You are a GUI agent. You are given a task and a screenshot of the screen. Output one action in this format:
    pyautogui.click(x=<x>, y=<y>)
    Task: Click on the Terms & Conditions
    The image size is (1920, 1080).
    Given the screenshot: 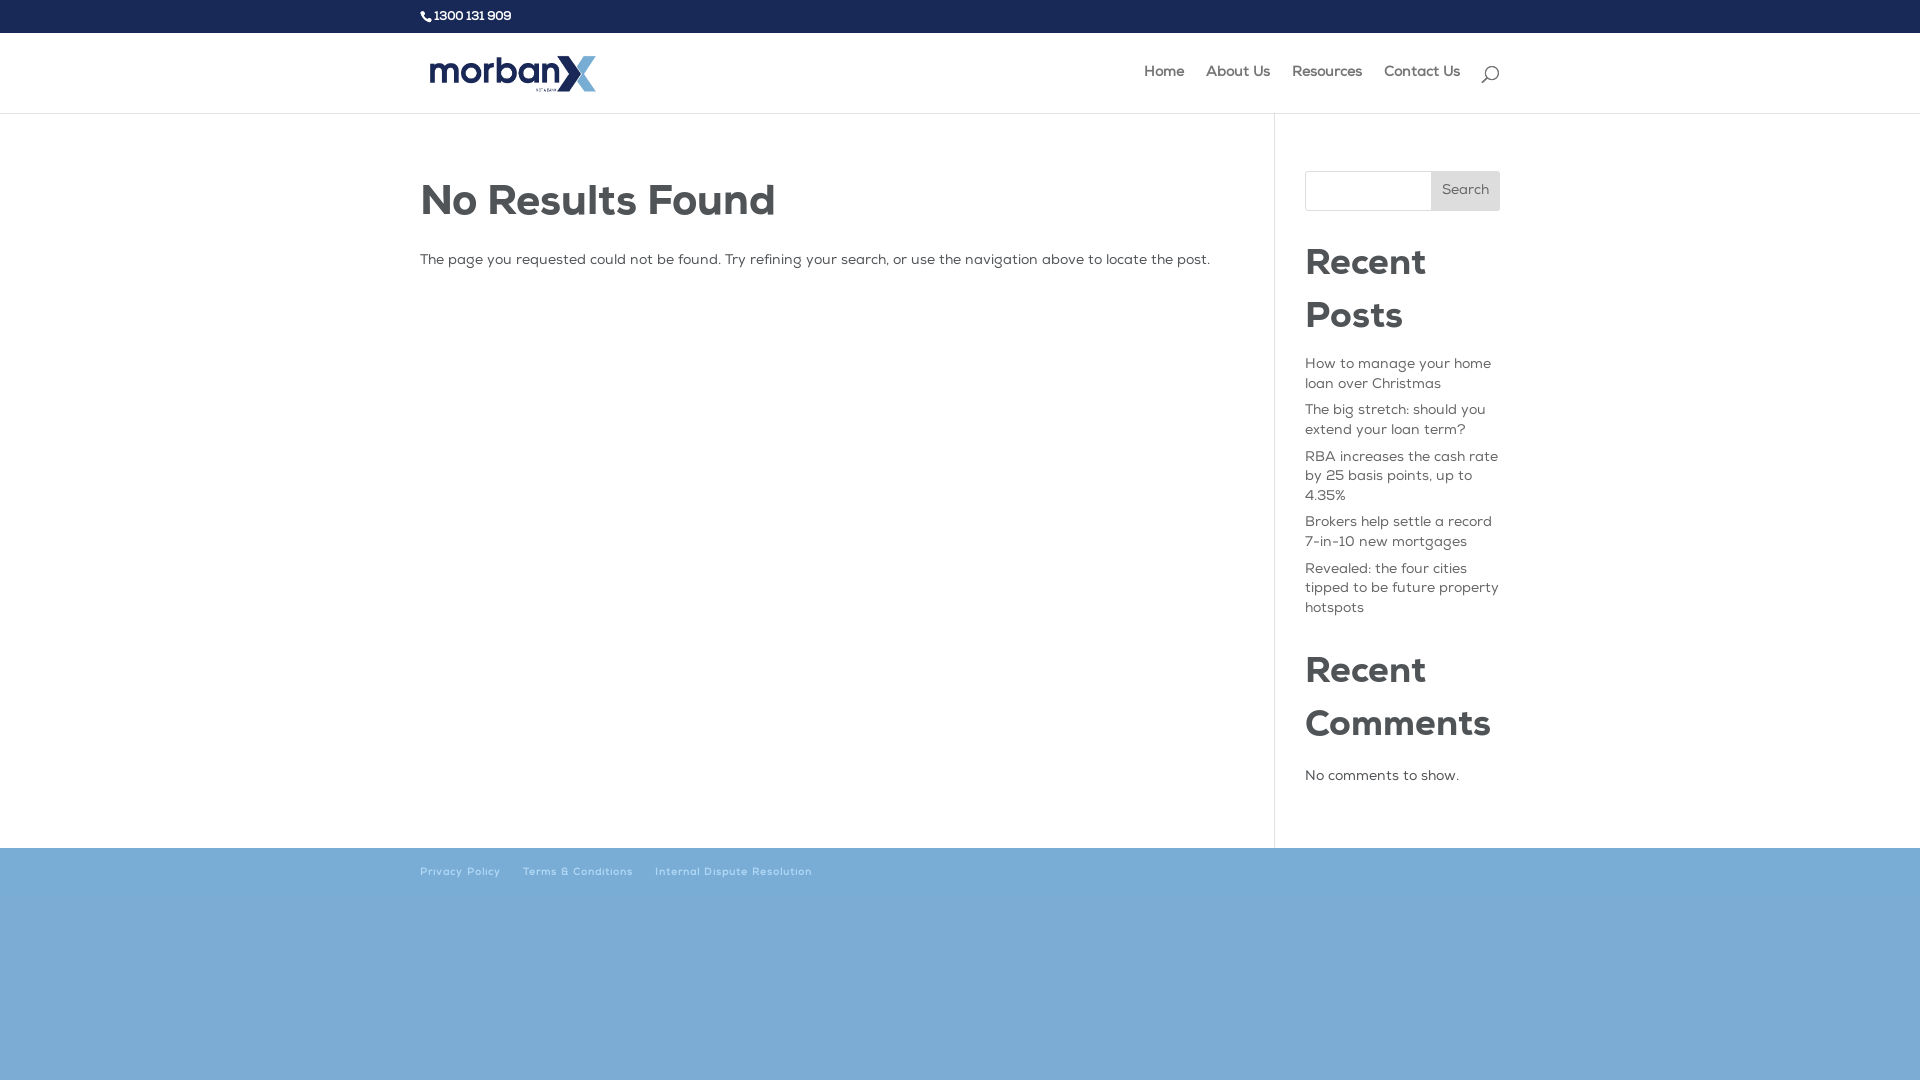 What is the action you would take?
    pyautogui.click(x=578, y=873)
    